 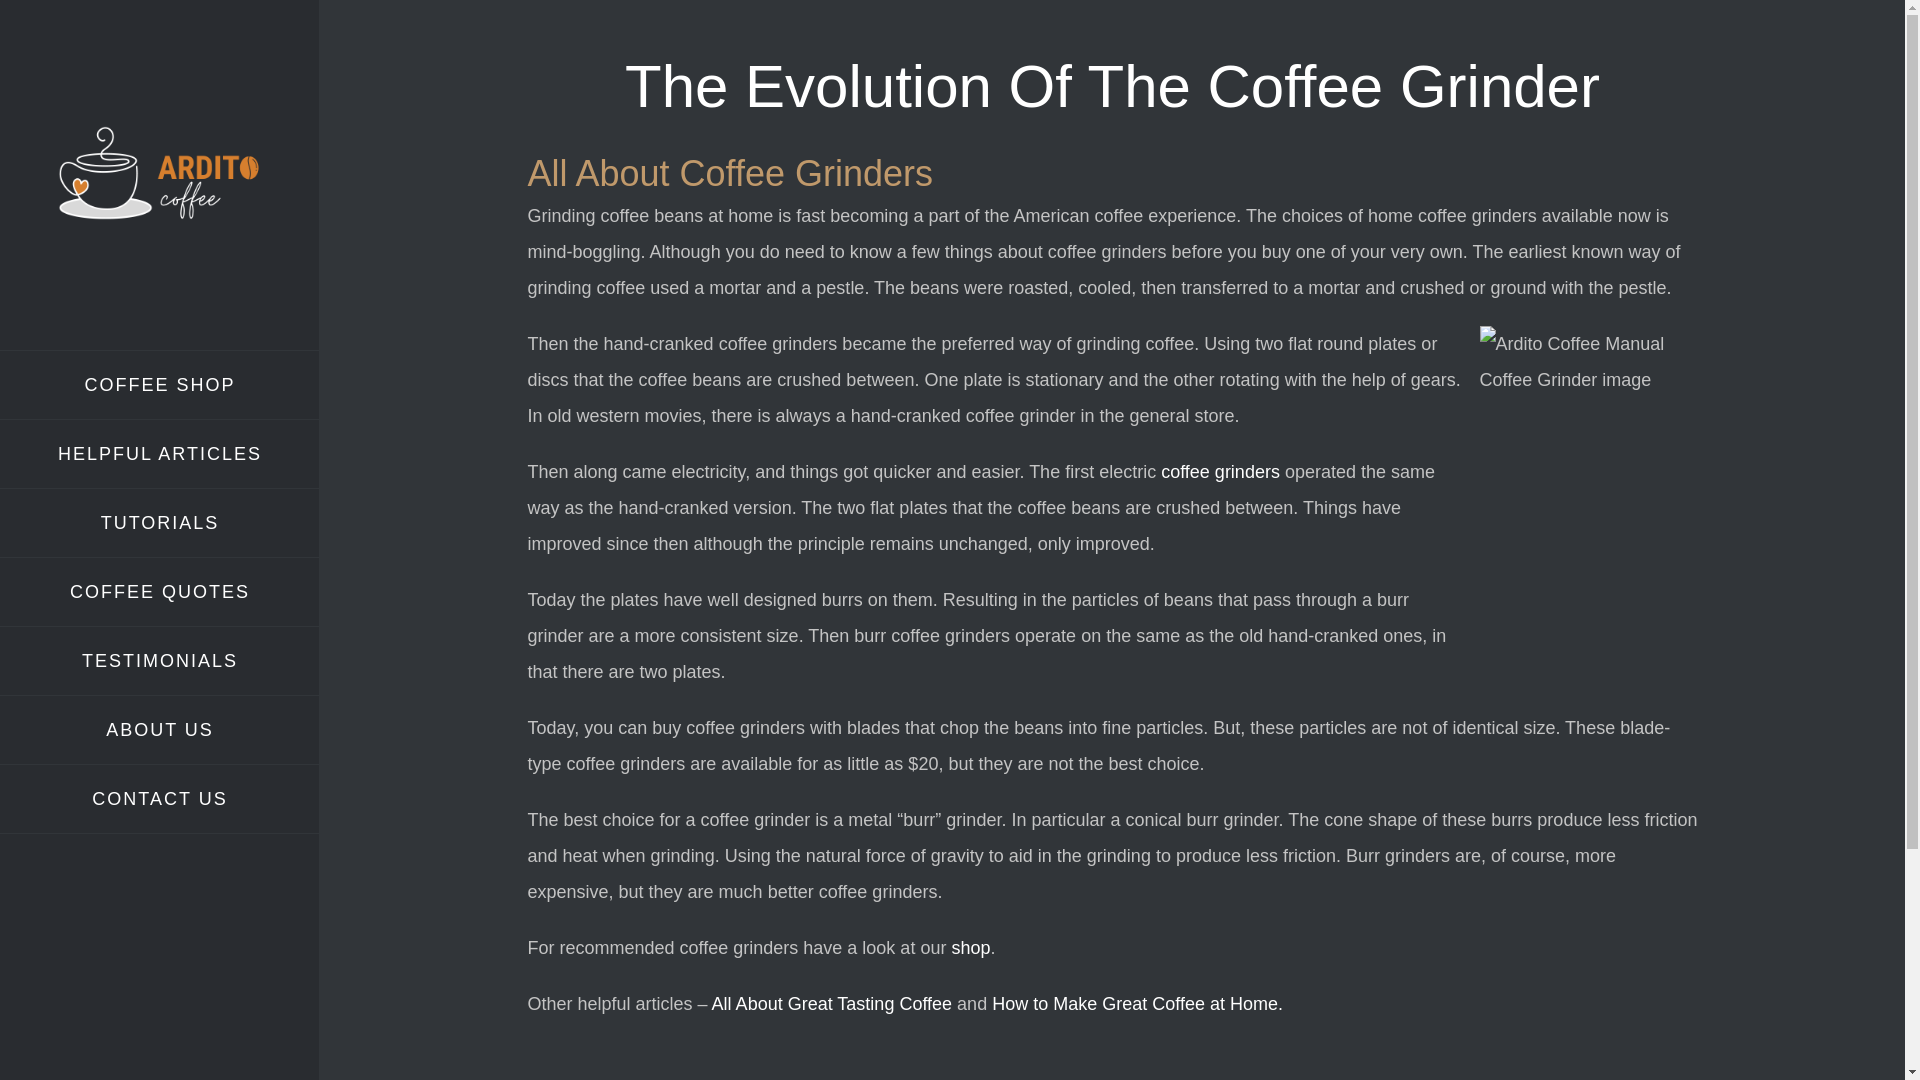 What do you see at coordinates (1220, 472) in the screenshot?
I see `coffee grinders` at bounding box center [1220, 472].